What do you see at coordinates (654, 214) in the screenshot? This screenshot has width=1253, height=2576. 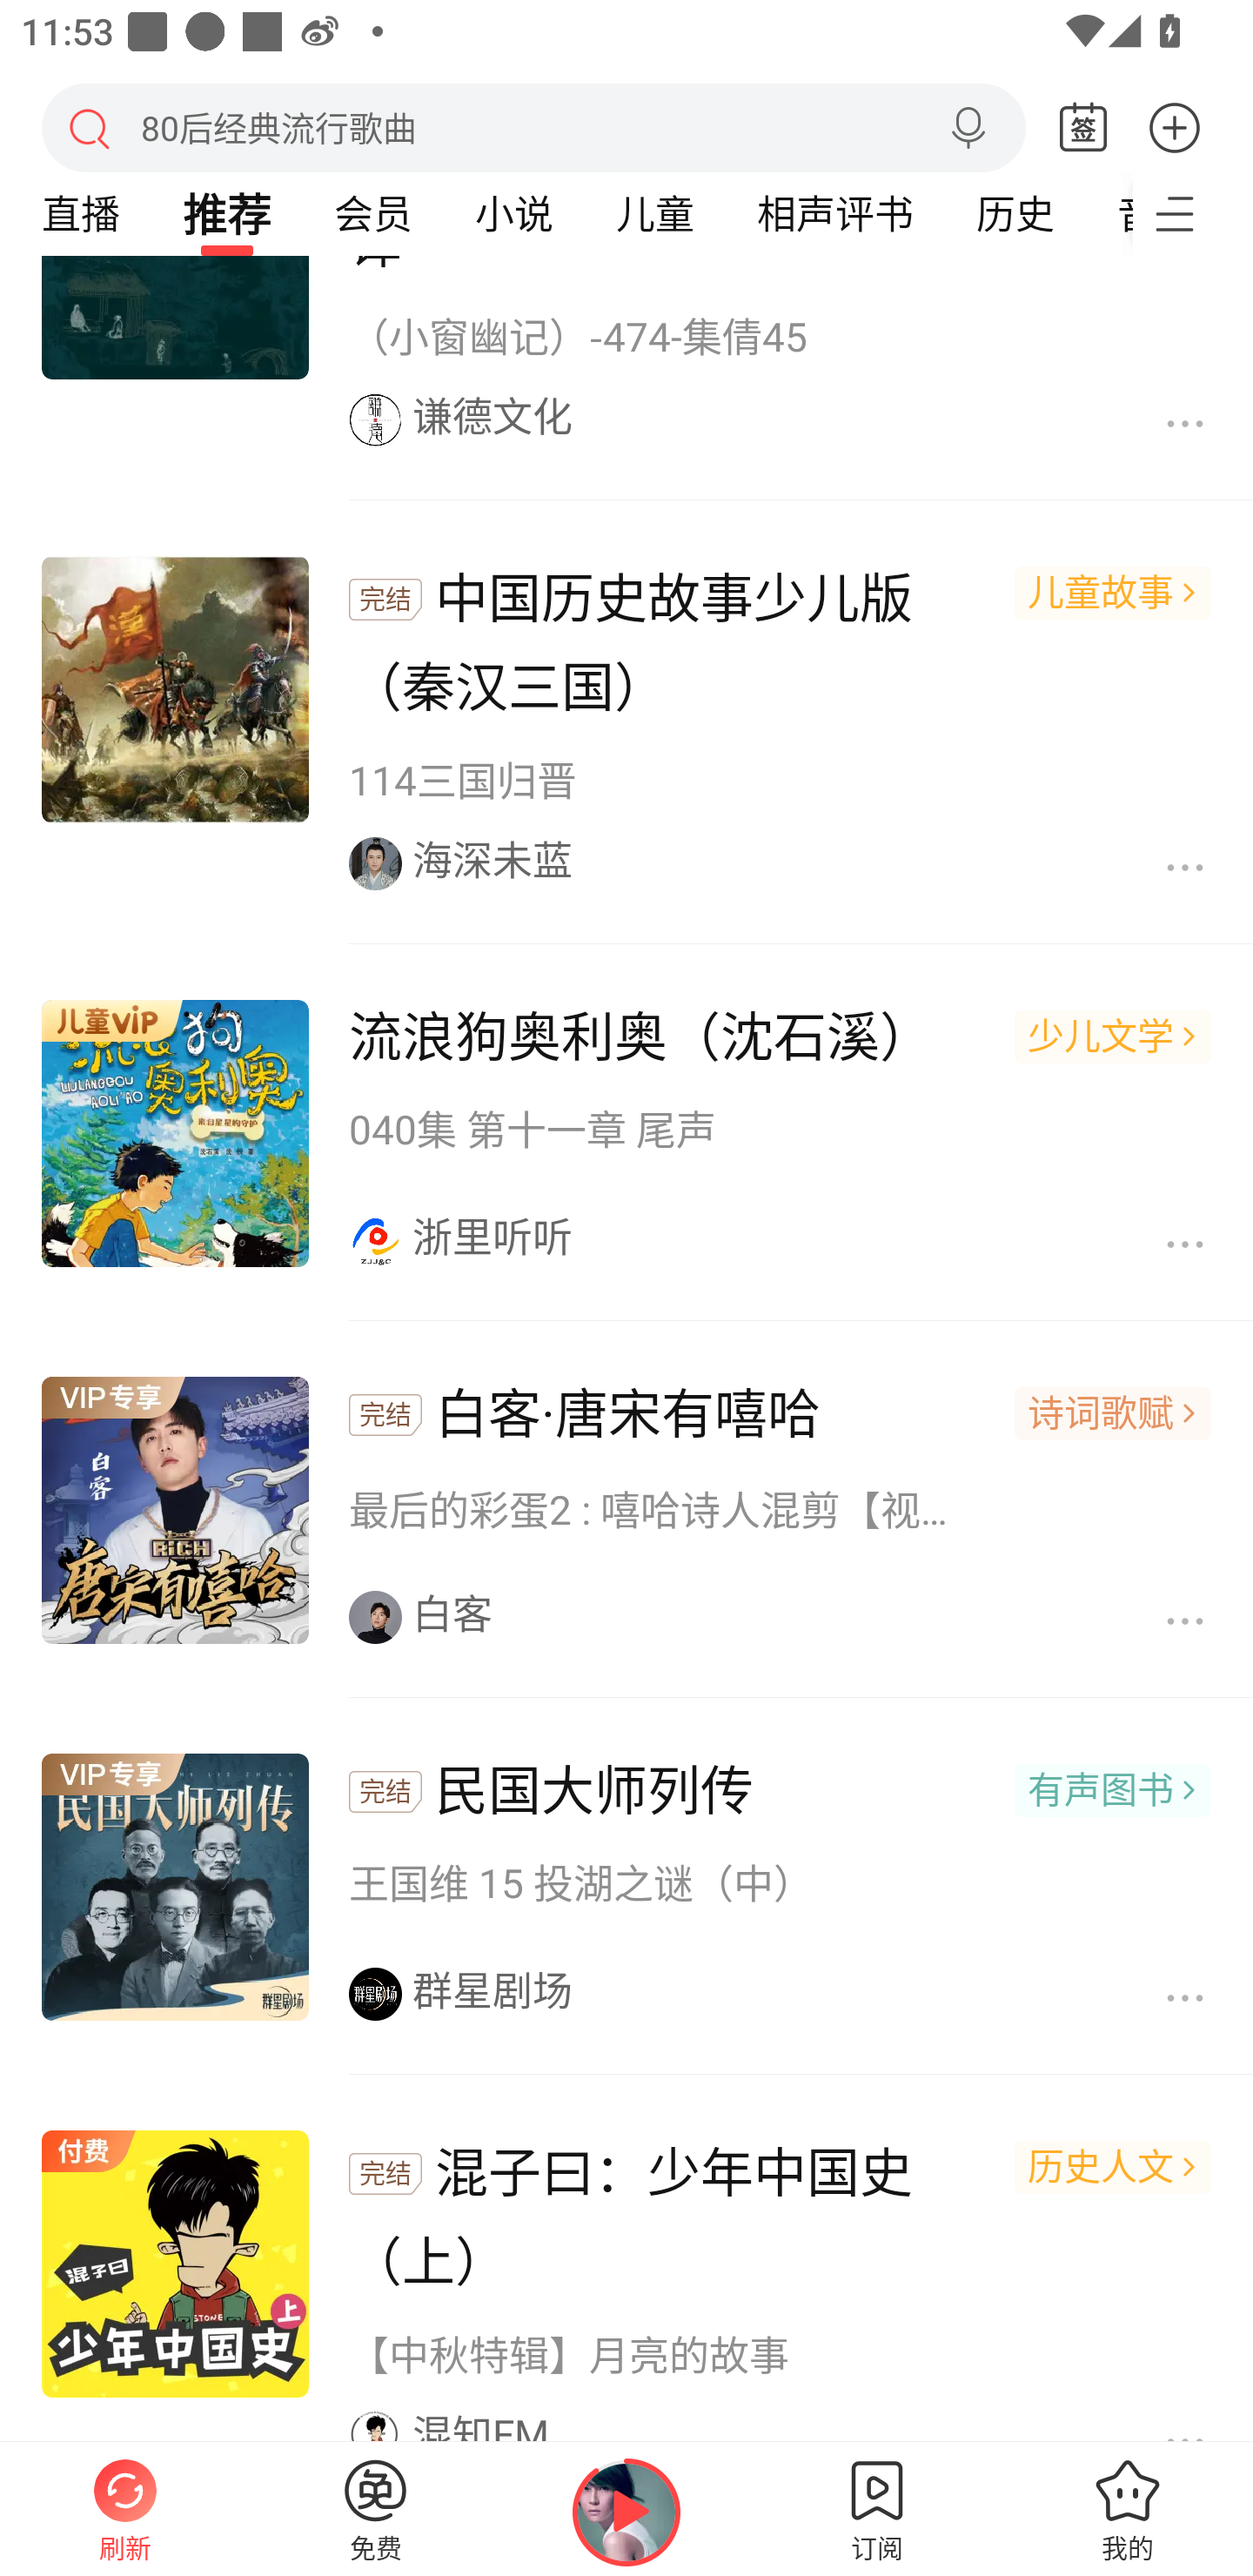 I see `儿童` at bounding box center [654, 214].